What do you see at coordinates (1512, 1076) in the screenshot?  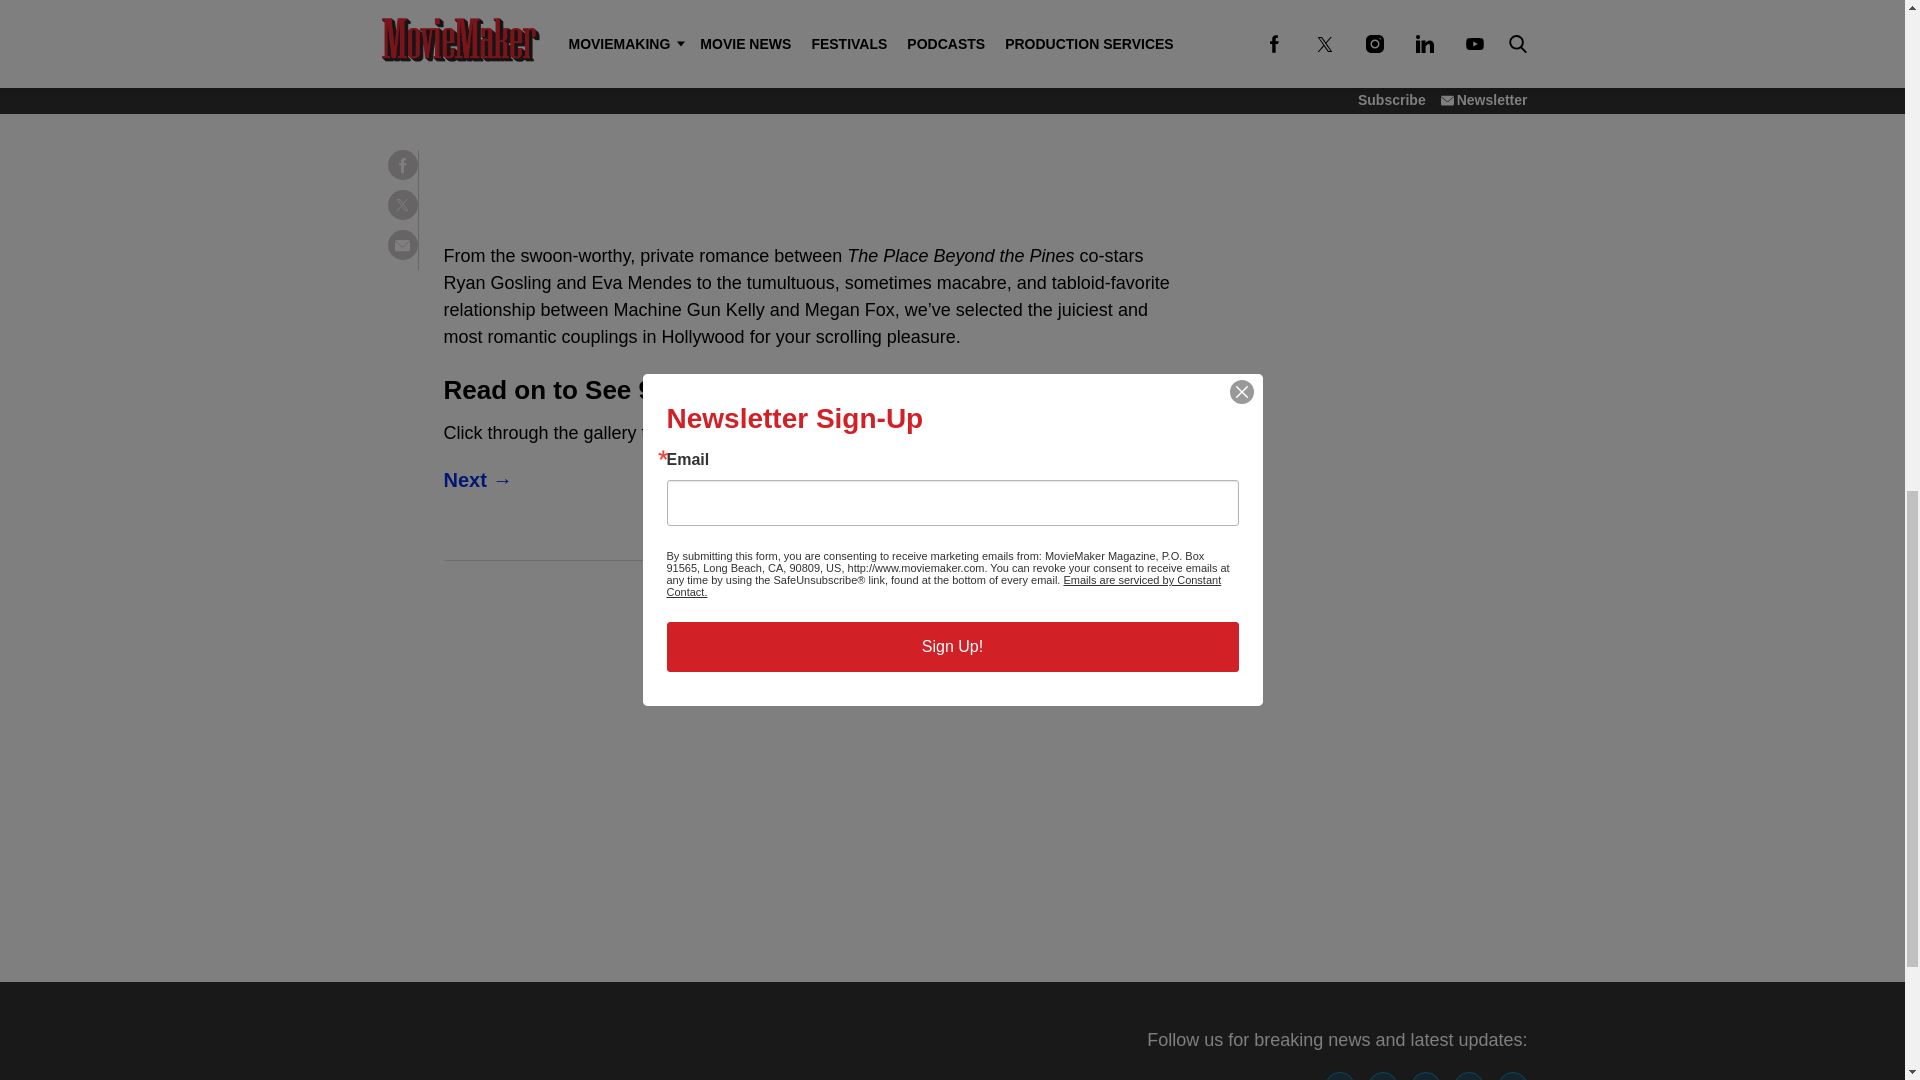 I see `Connect with us on LinkedIn` at bounding box center [1512, 1076].